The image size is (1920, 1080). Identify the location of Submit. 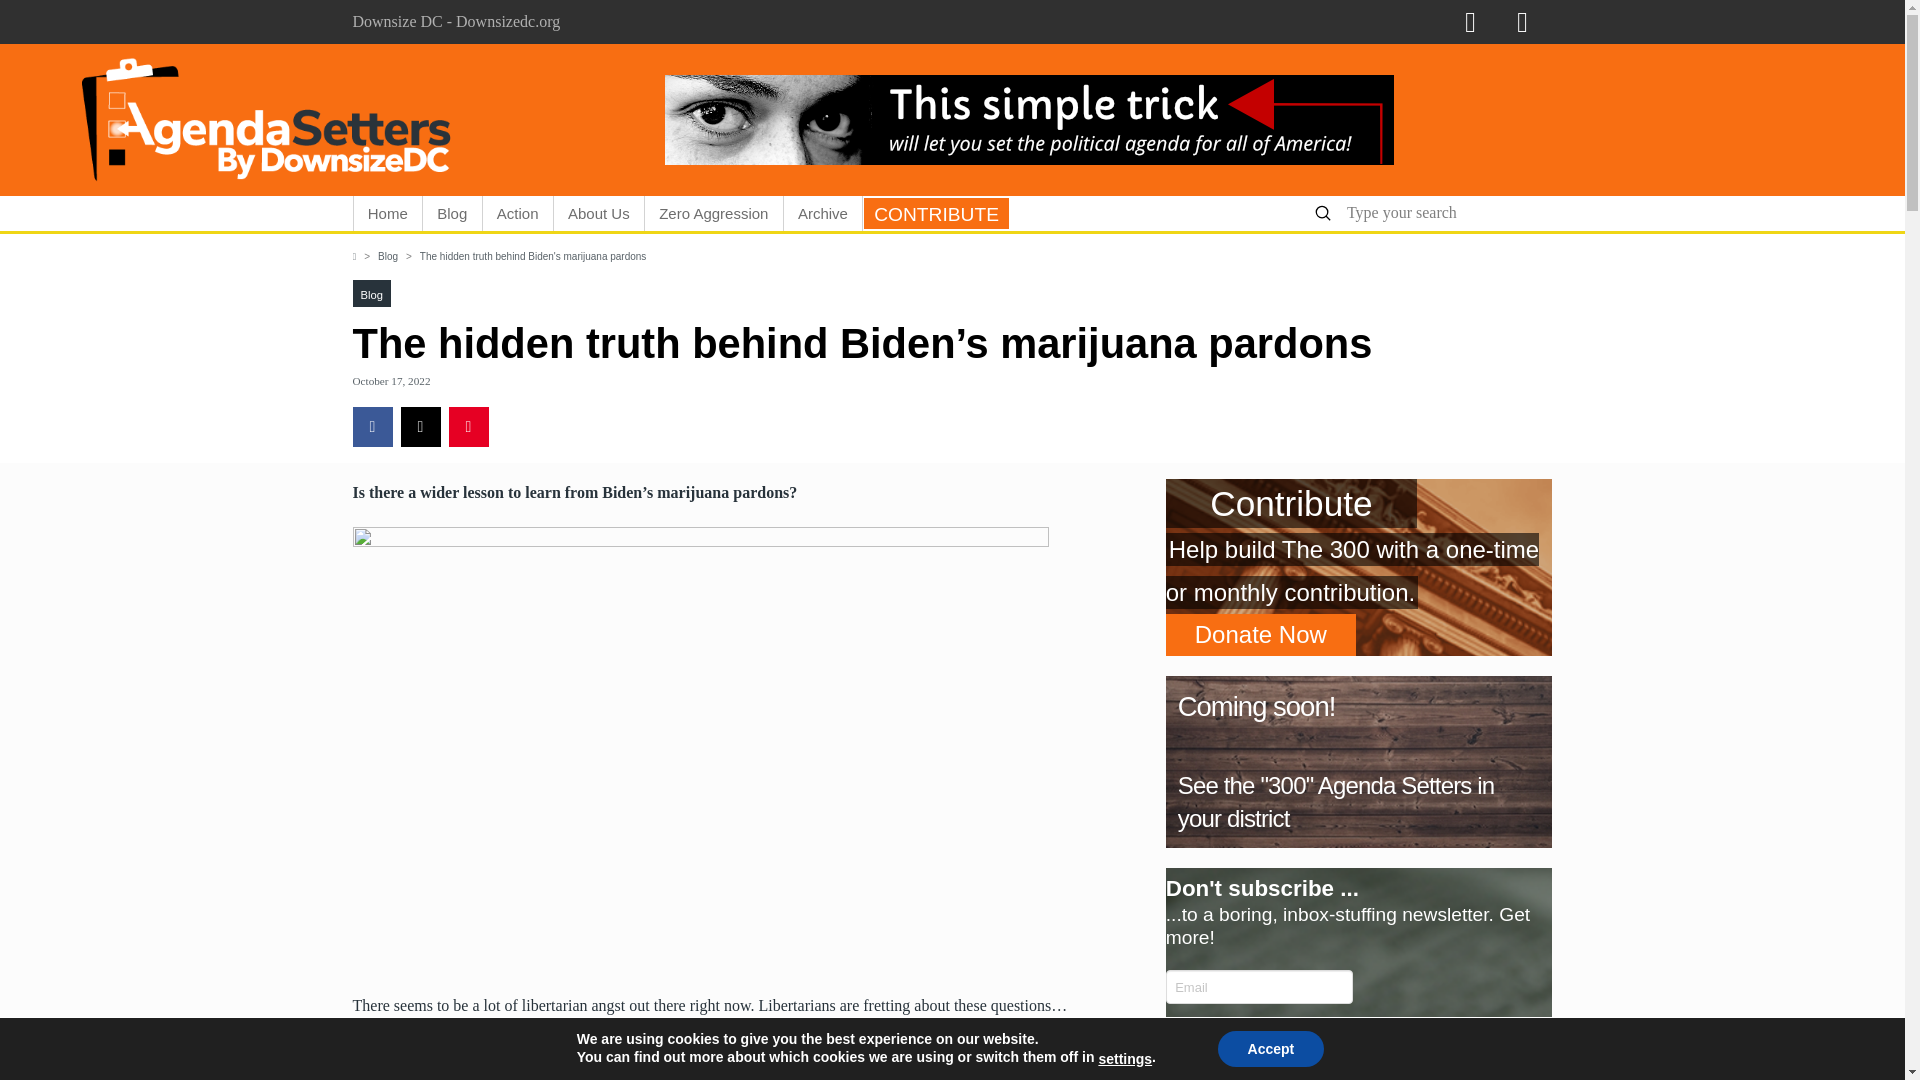
(1322, 213).